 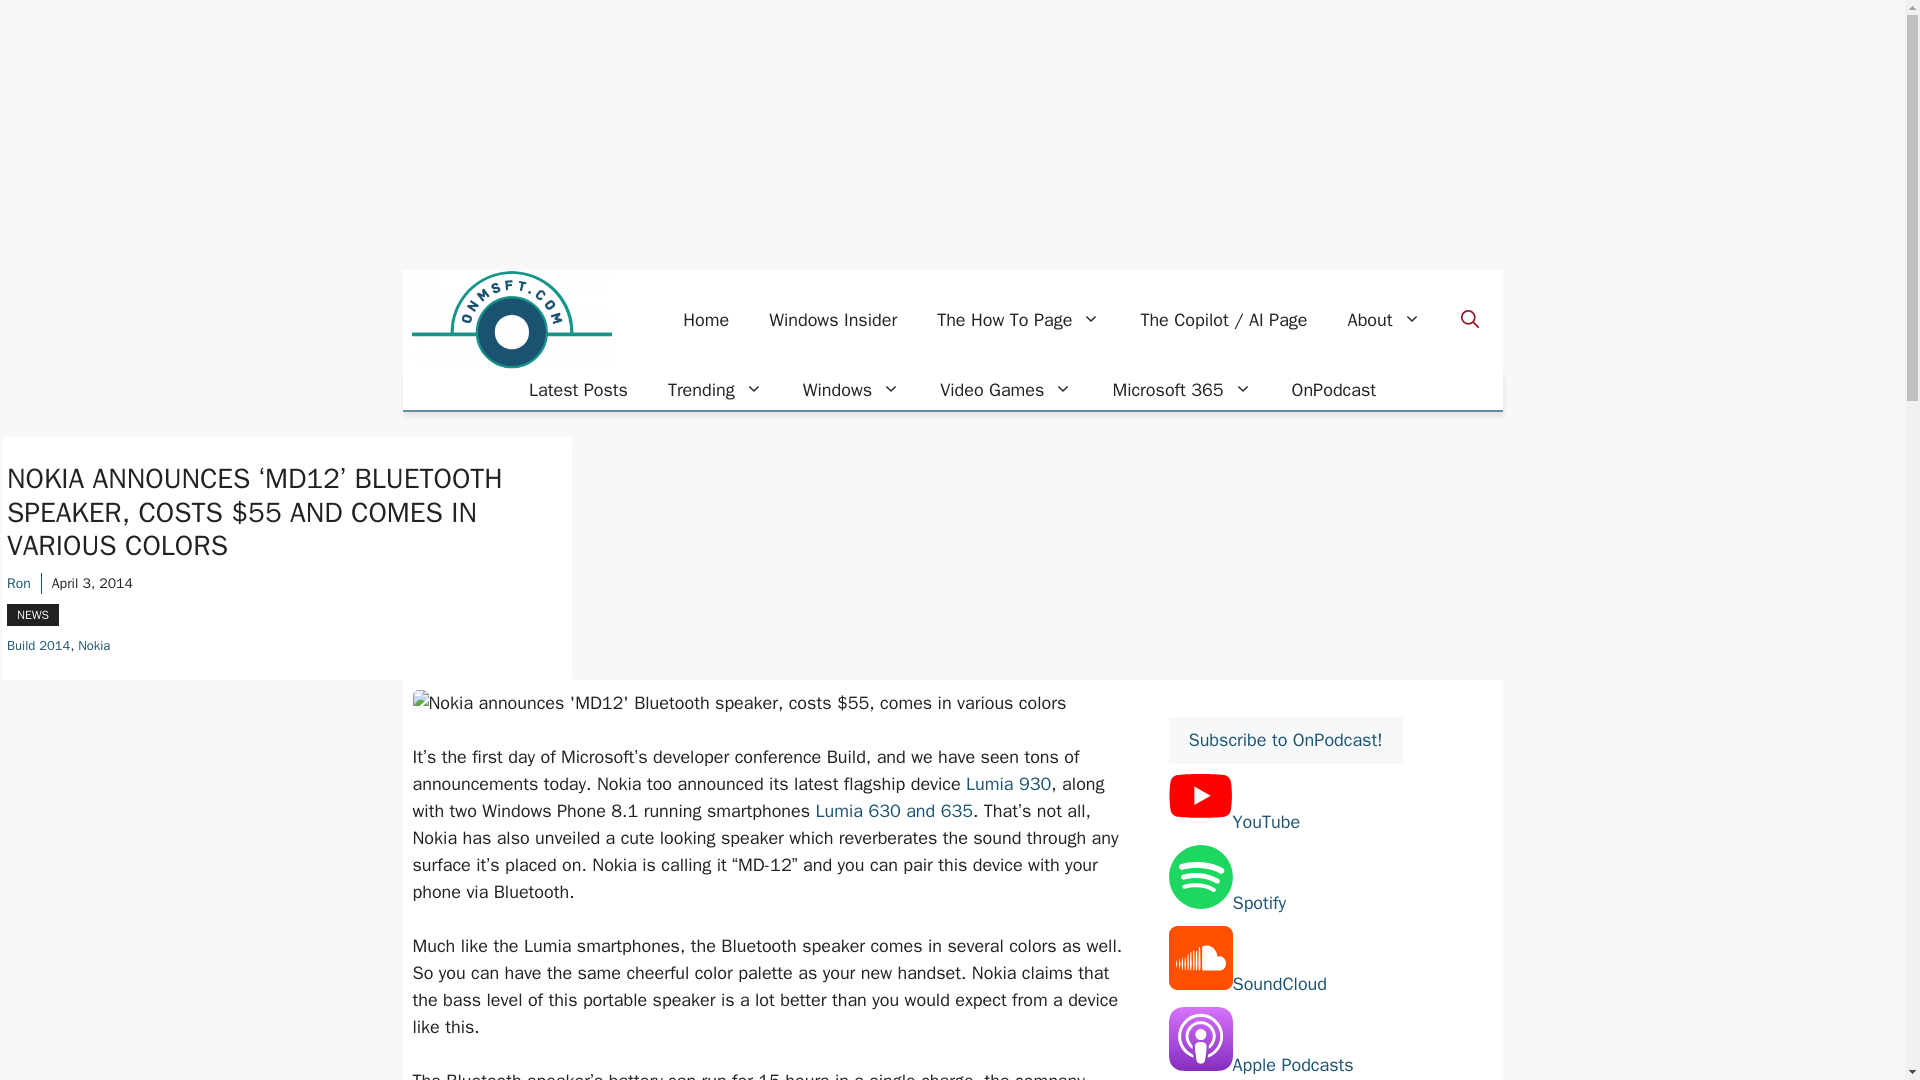 I want to click on Video Games, so click(x=1006, y=390).